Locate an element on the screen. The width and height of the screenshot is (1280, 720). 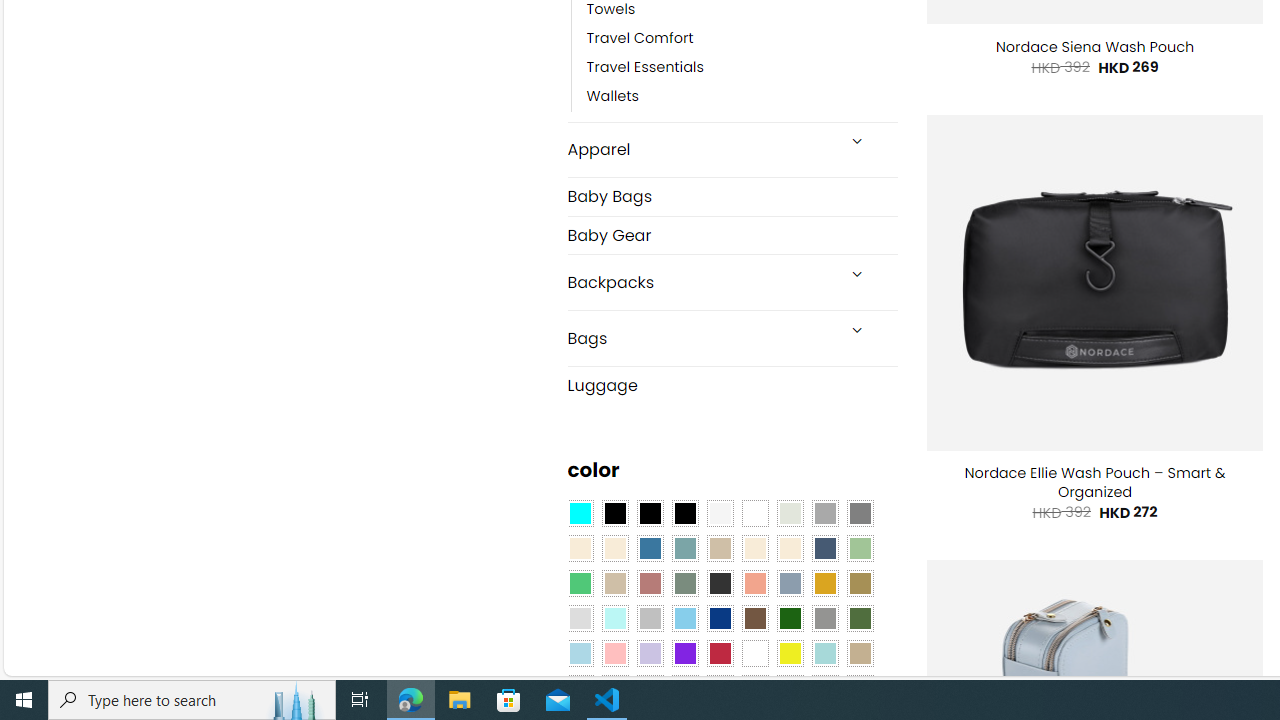
Cream is located at coordinates (789, 548).